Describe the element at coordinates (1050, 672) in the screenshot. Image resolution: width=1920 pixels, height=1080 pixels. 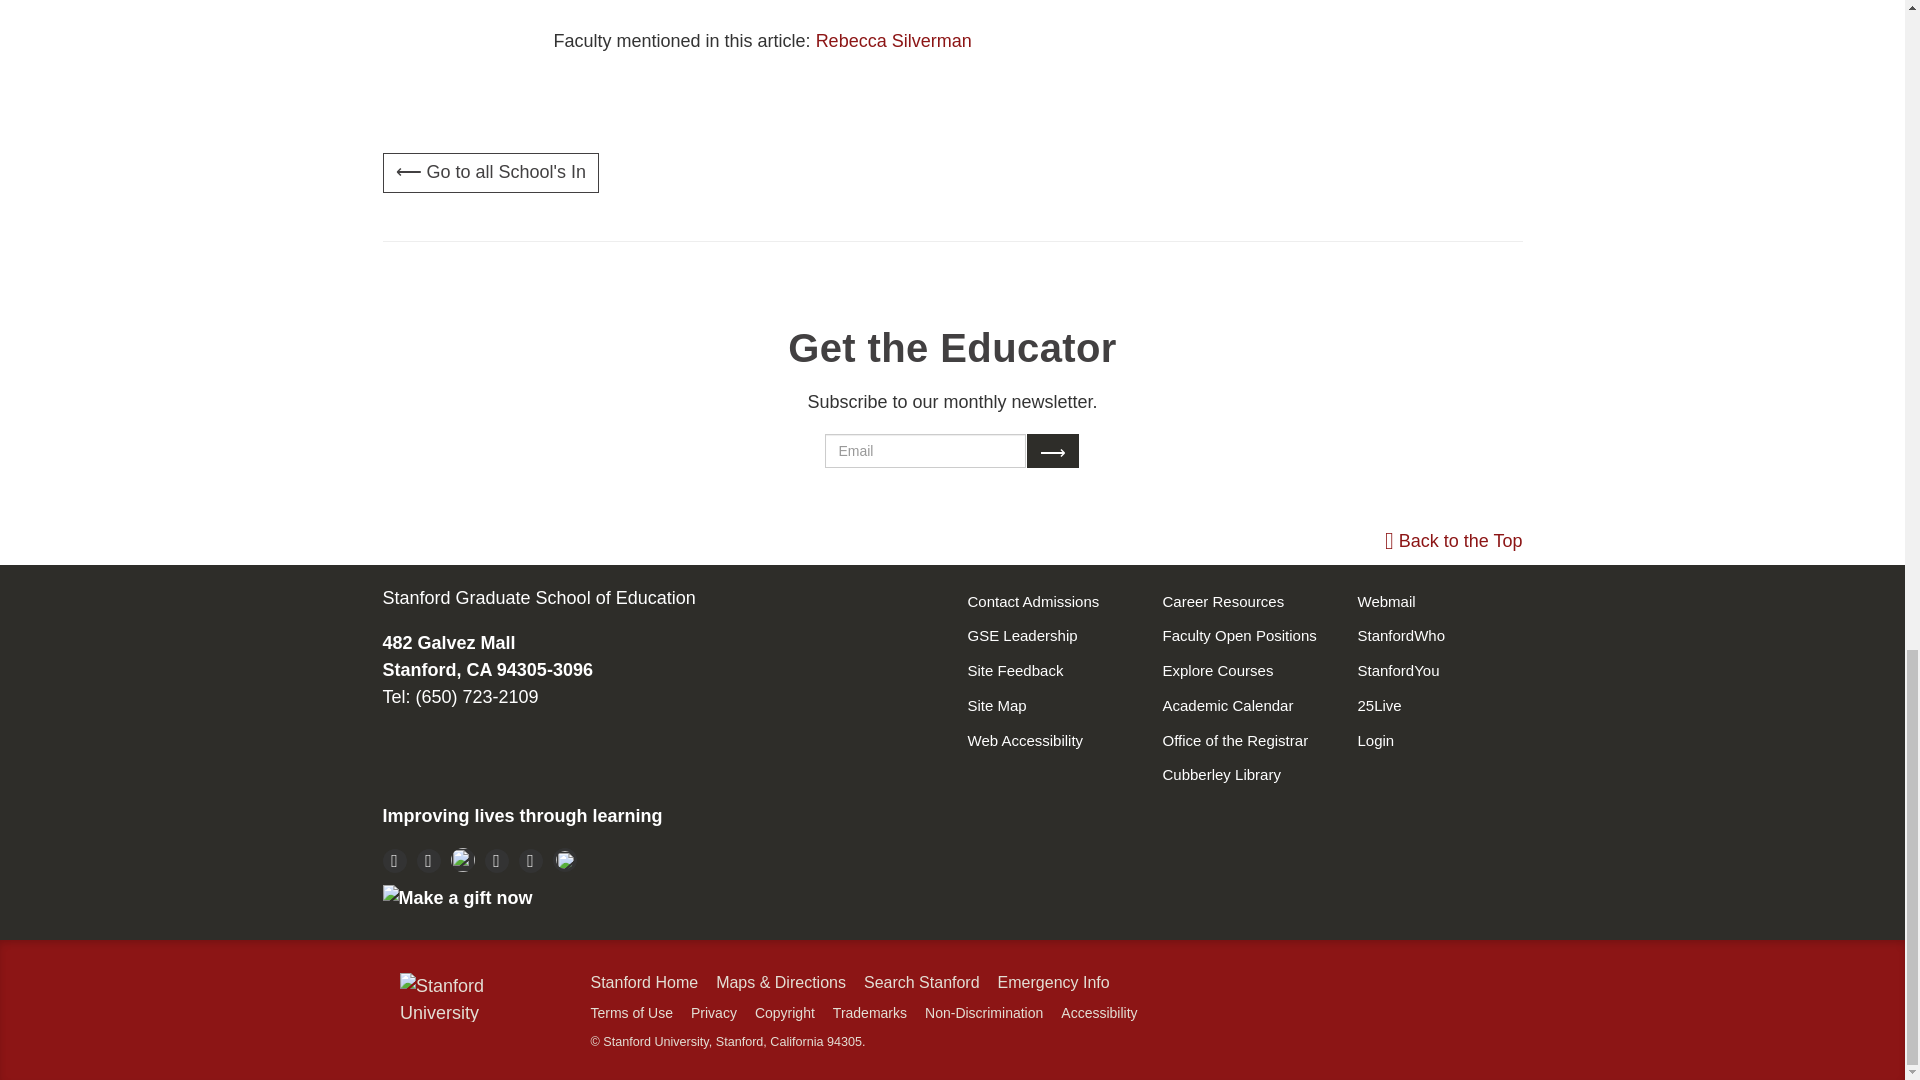
I see `Site Feedback` at that location.